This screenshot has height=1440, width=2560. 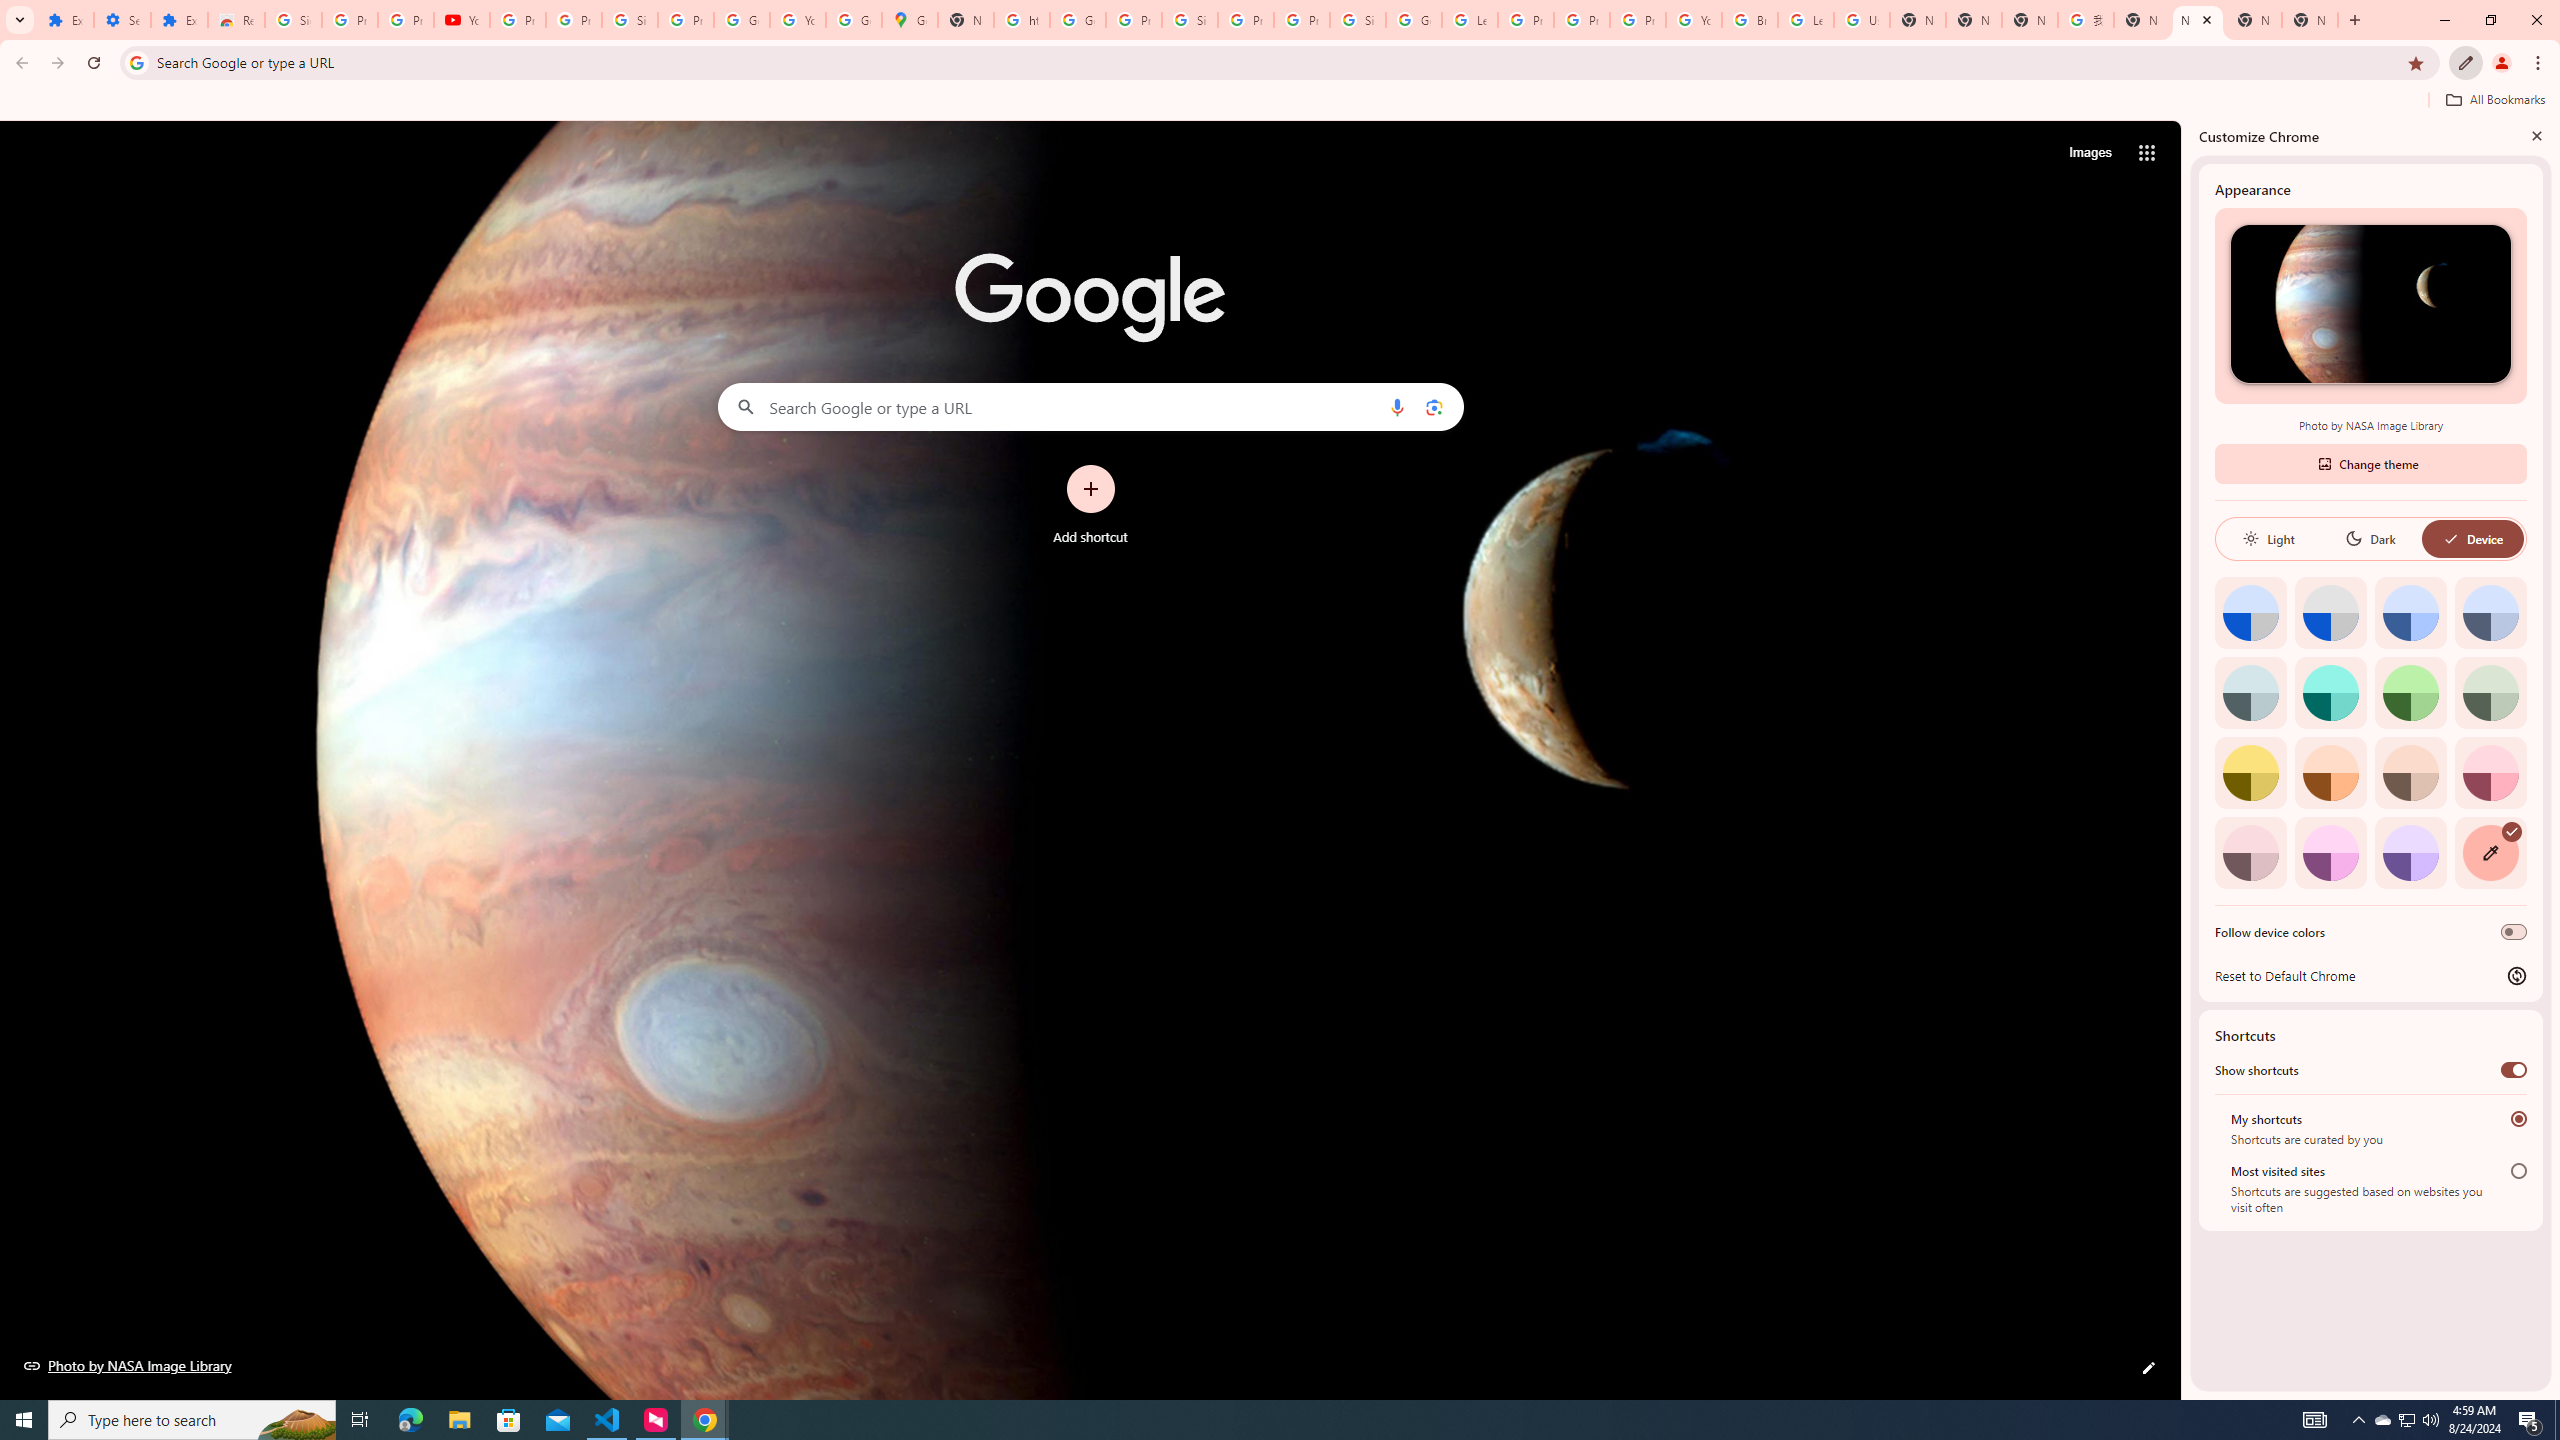 I want to click on Custom color, so click(x=2490, y=852).